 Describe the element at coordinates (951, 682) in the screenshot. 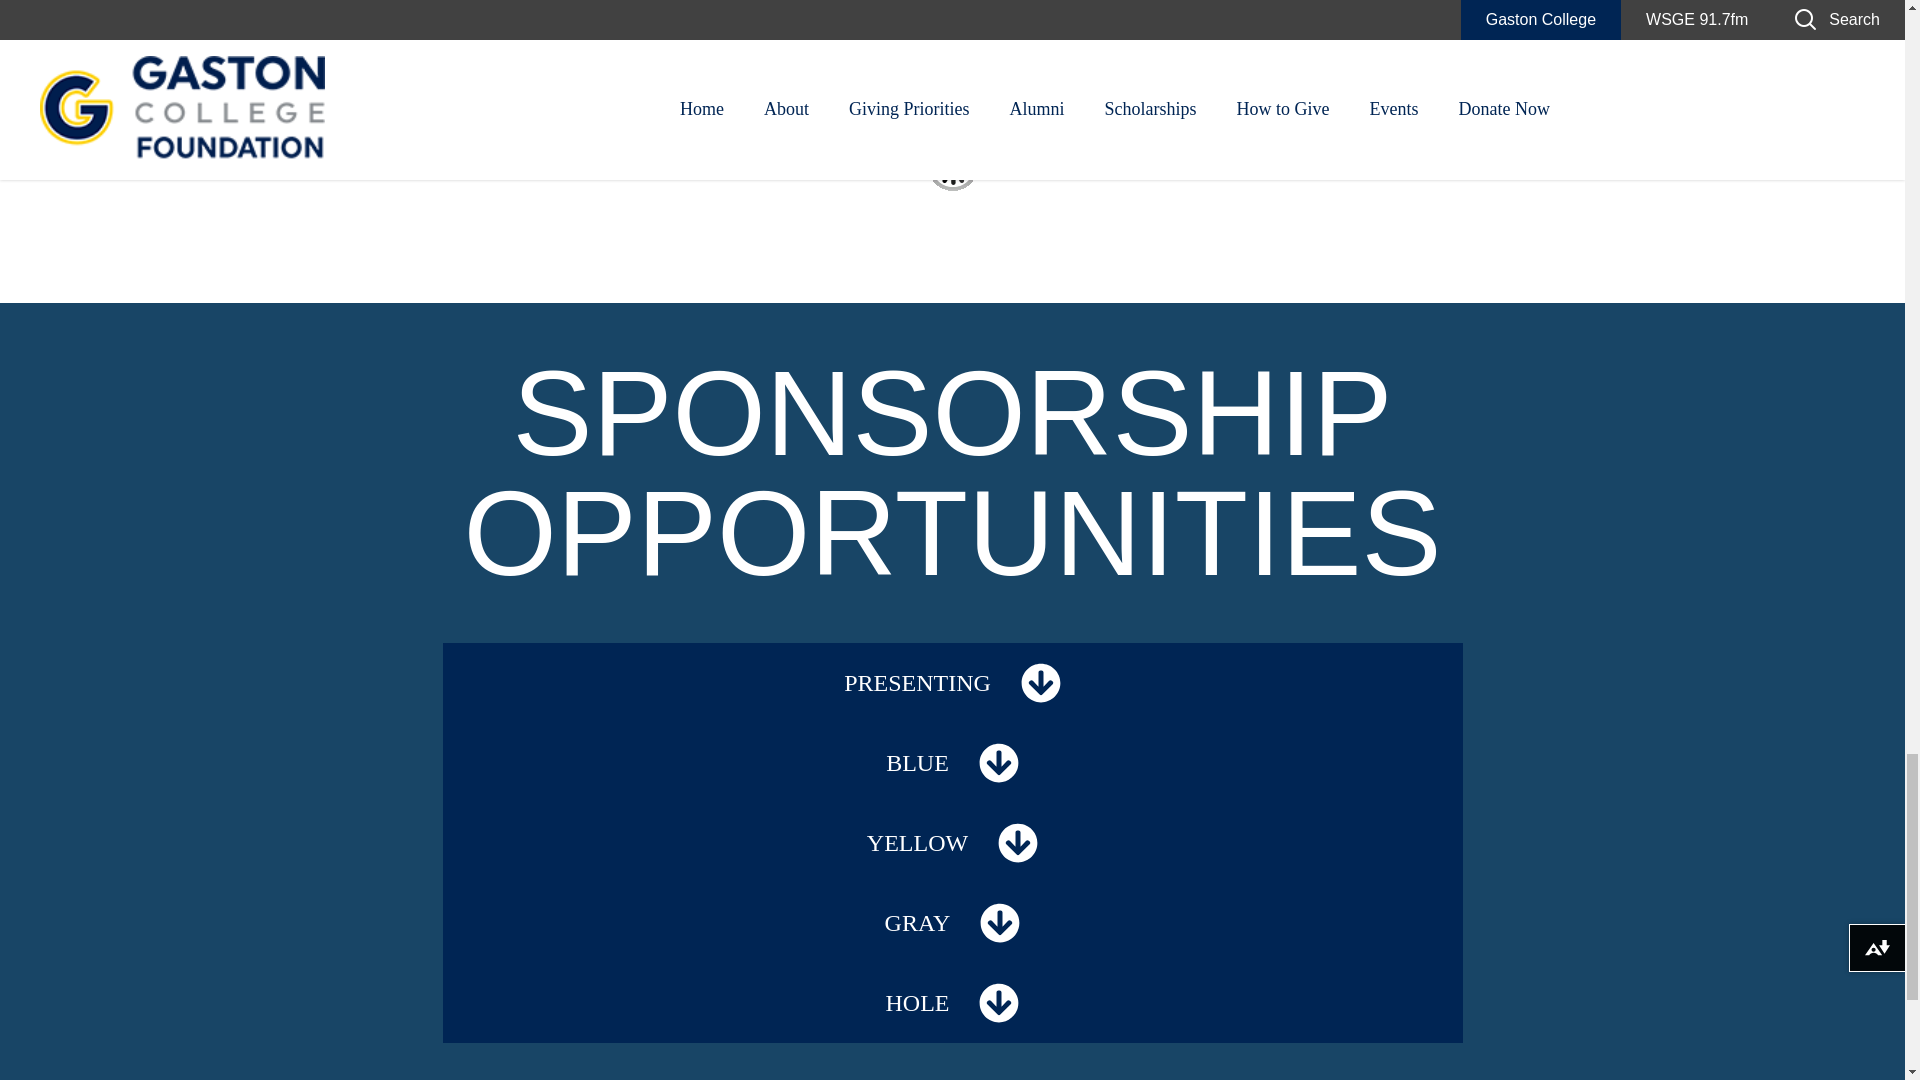

I see `Toggle Tab Content for PRESENTING` at that location.